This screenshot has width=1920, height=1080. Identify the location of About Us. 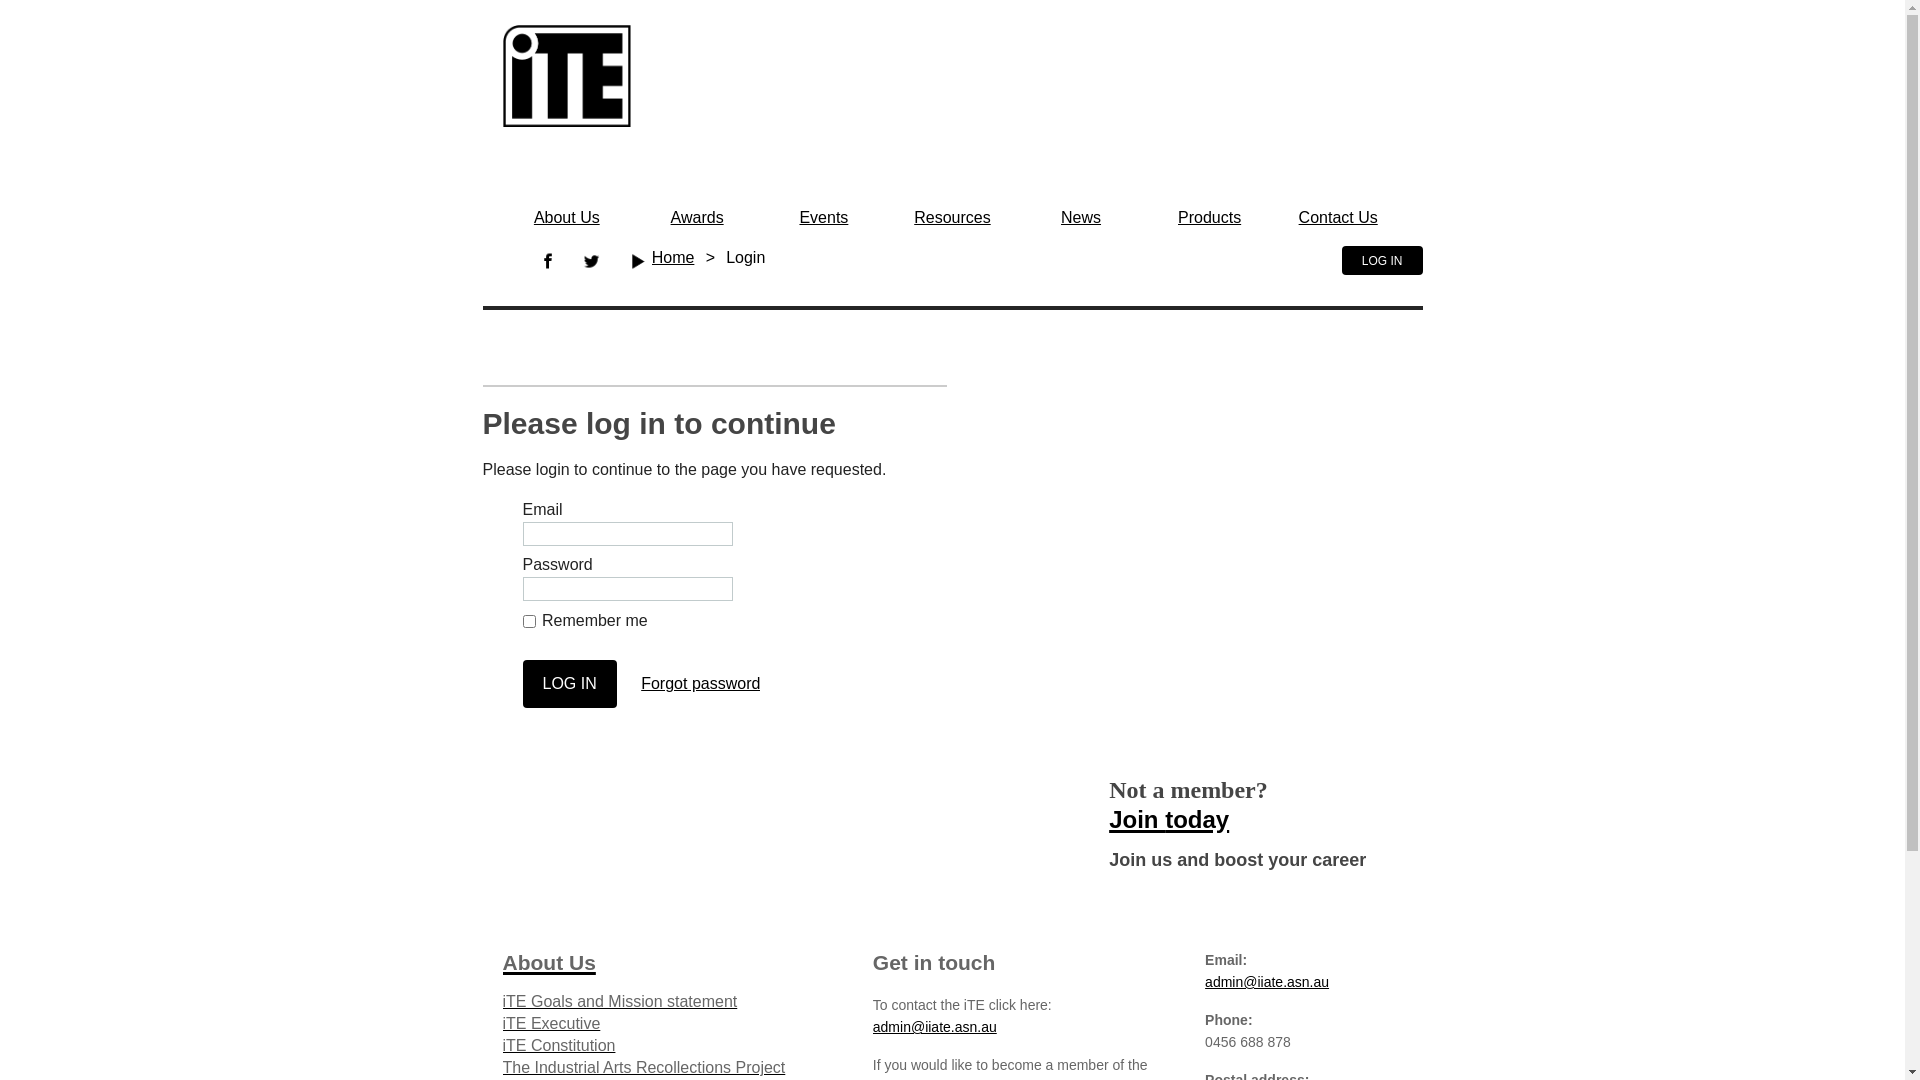
(548, 960).